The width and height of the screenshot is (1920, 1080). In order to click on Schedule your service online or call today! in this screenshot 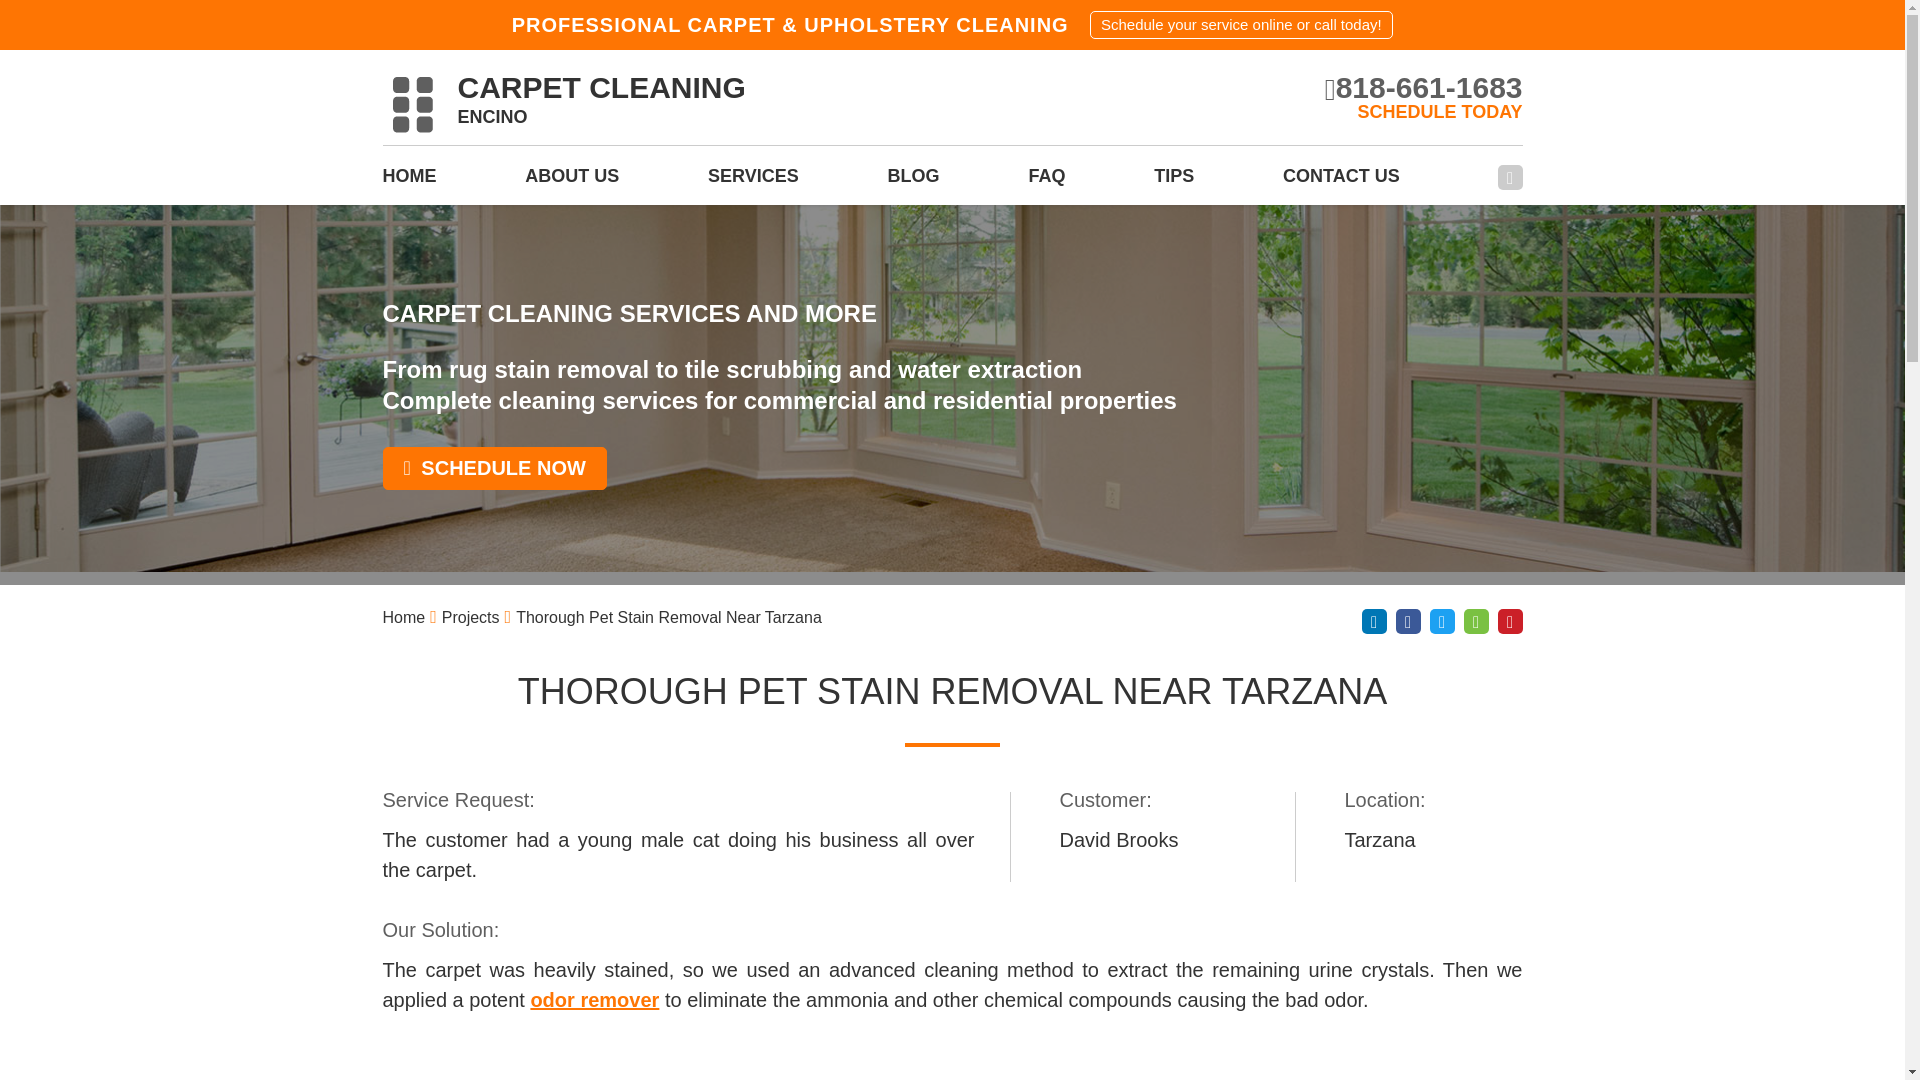, I will do `click(1242, 24)`.